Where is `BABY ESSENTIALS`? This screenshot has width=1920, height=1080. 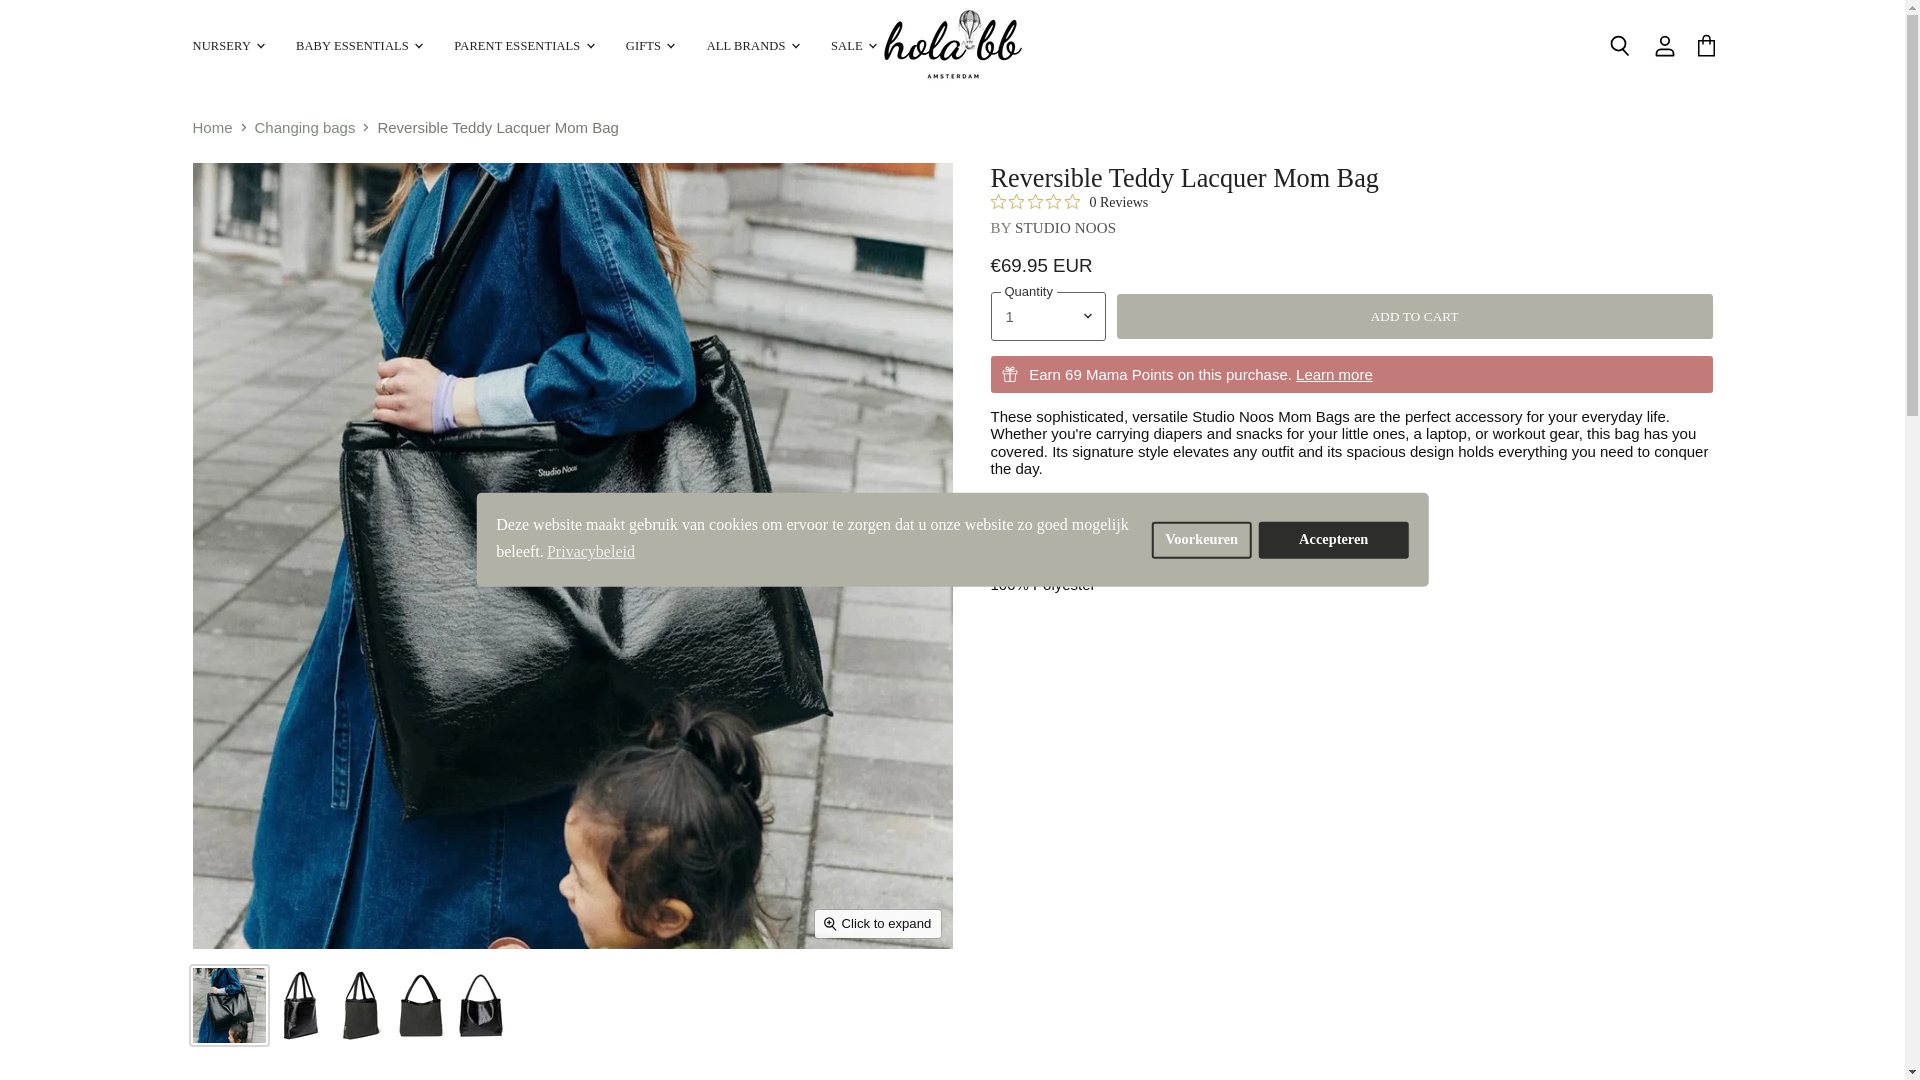 BABY ESSENTIALS is located at coordinates (358, 46).